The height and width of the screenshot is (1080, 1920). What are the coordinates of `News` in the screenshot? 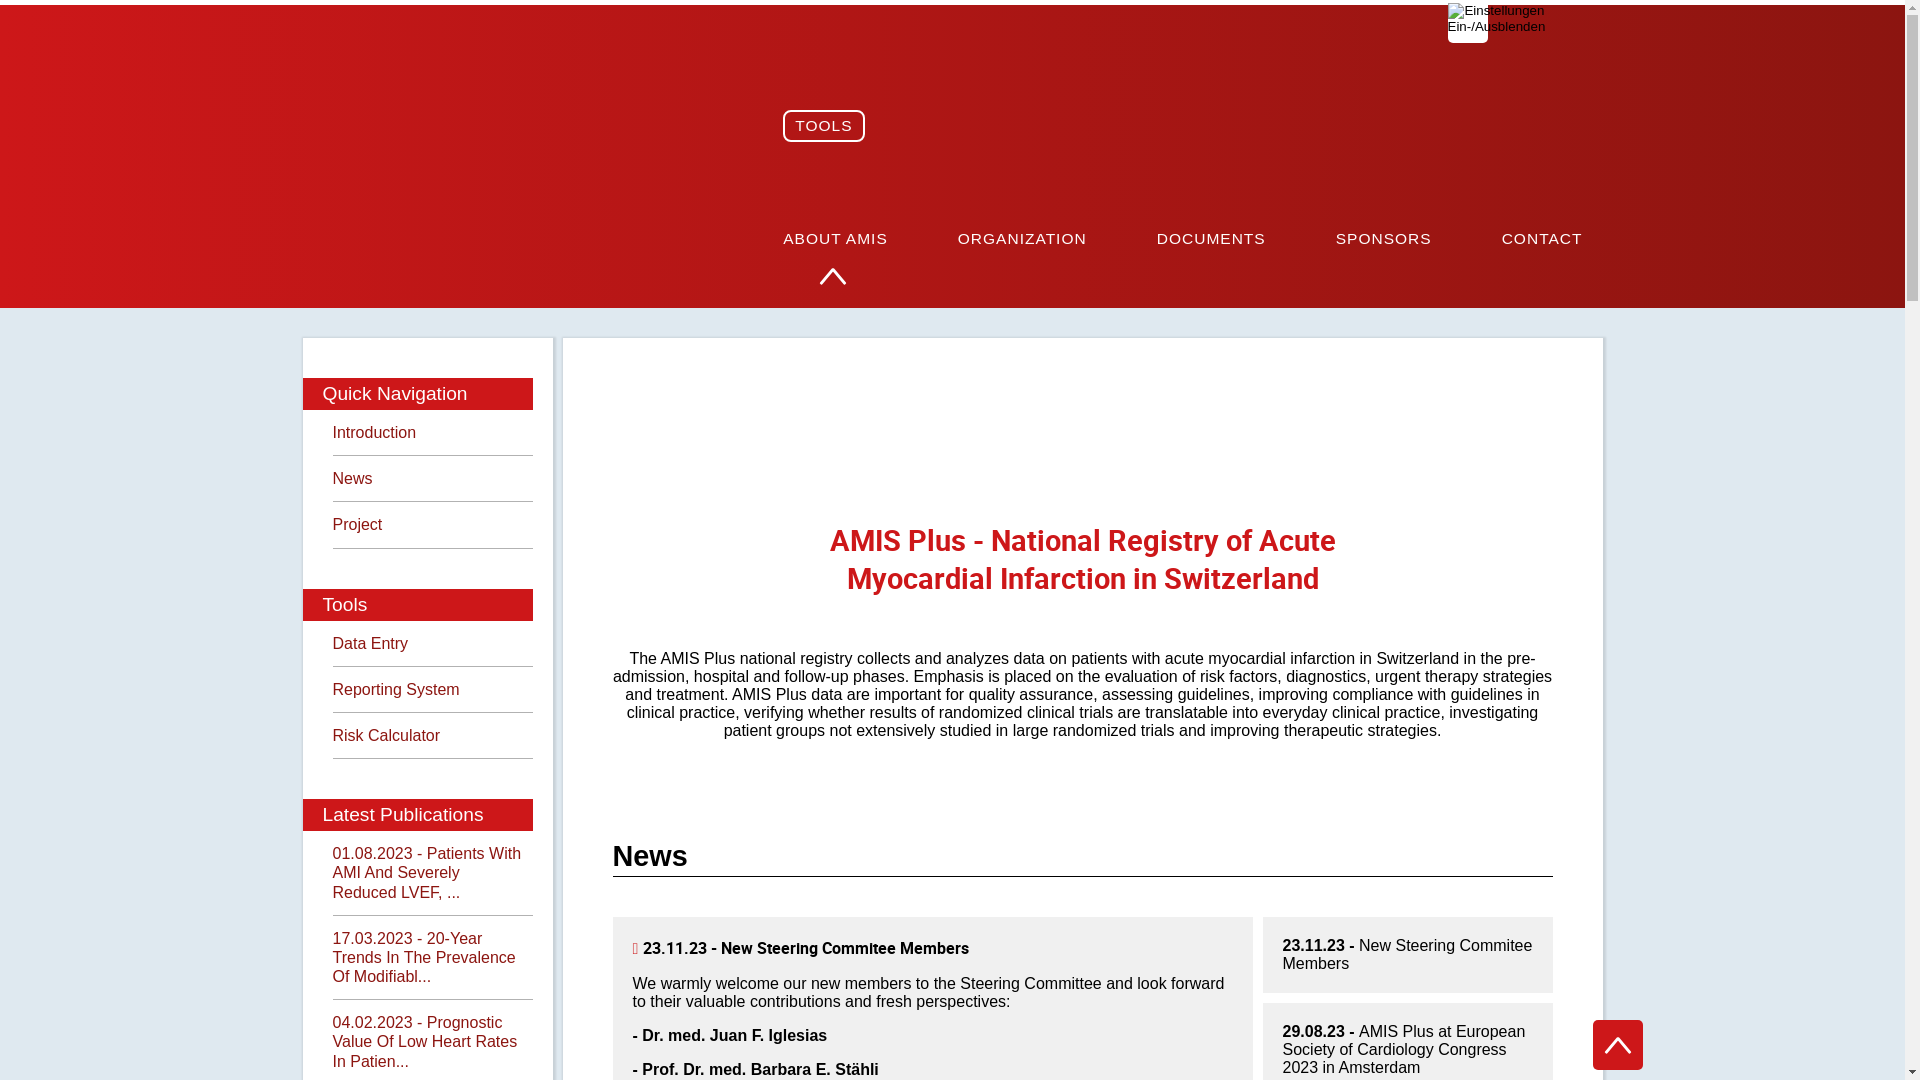 It's located at (432, 478).